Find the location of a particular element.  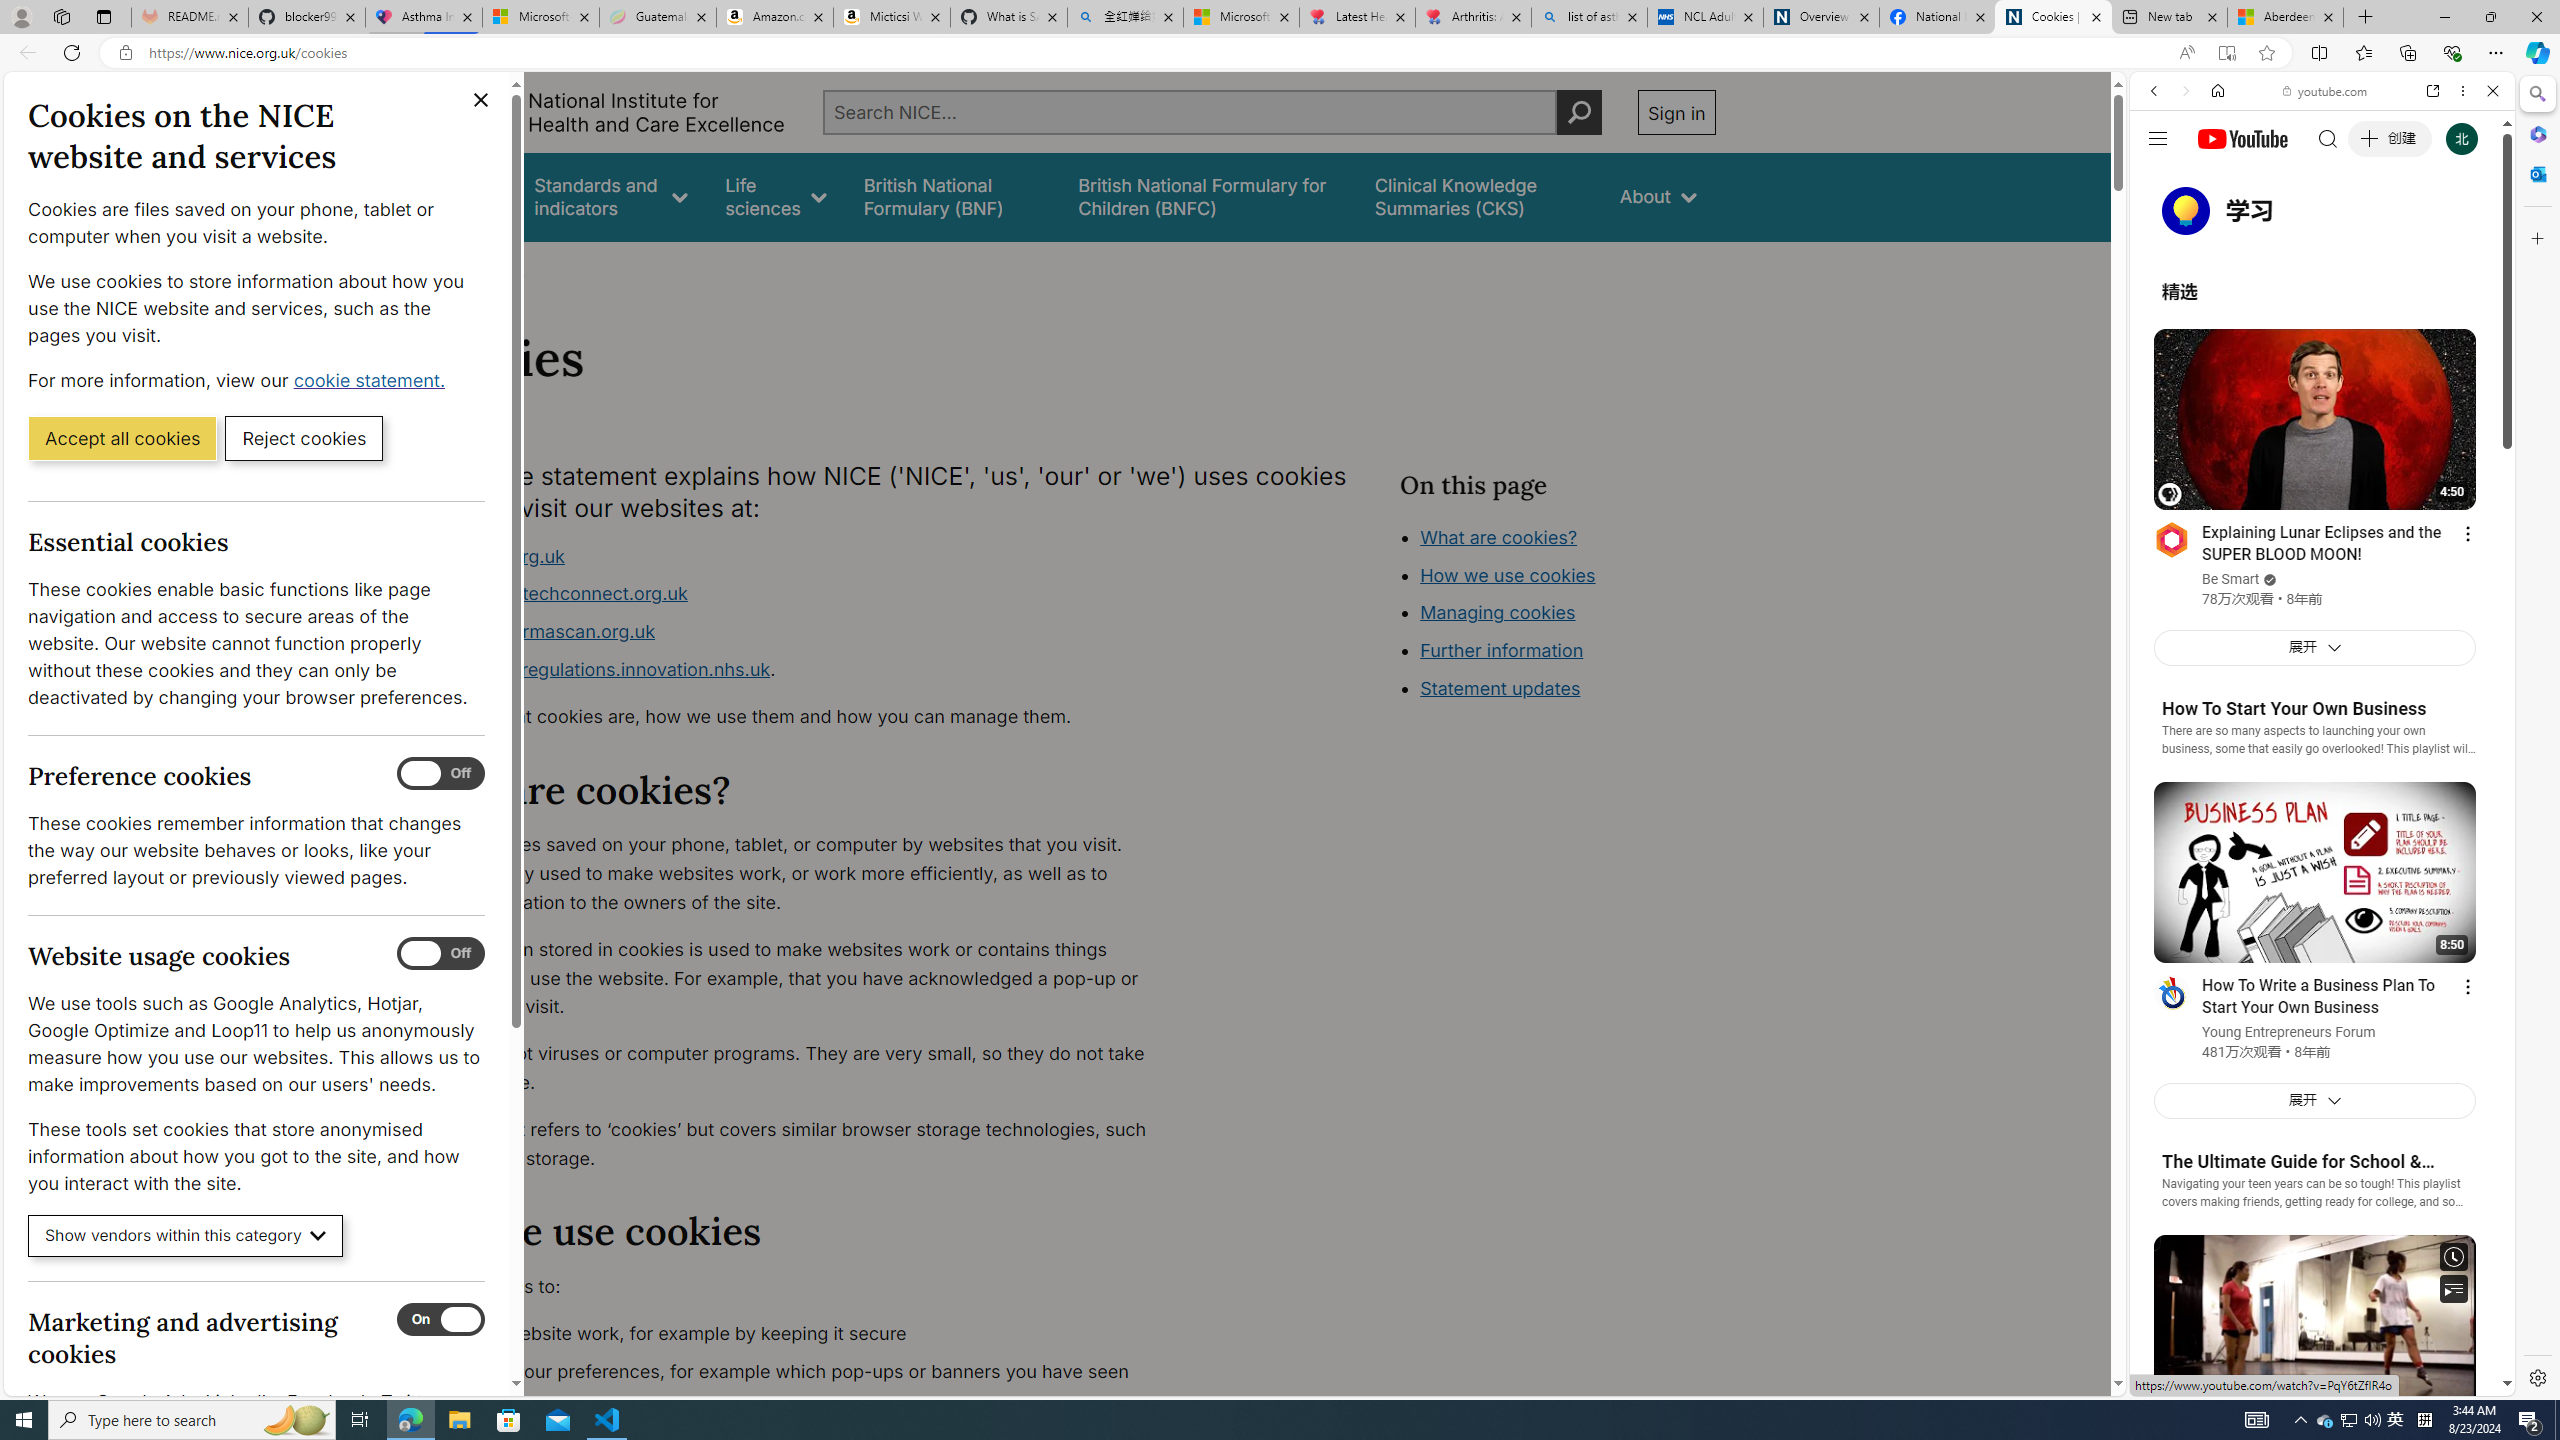

Show More Music is located at coordinates (2444, 546).